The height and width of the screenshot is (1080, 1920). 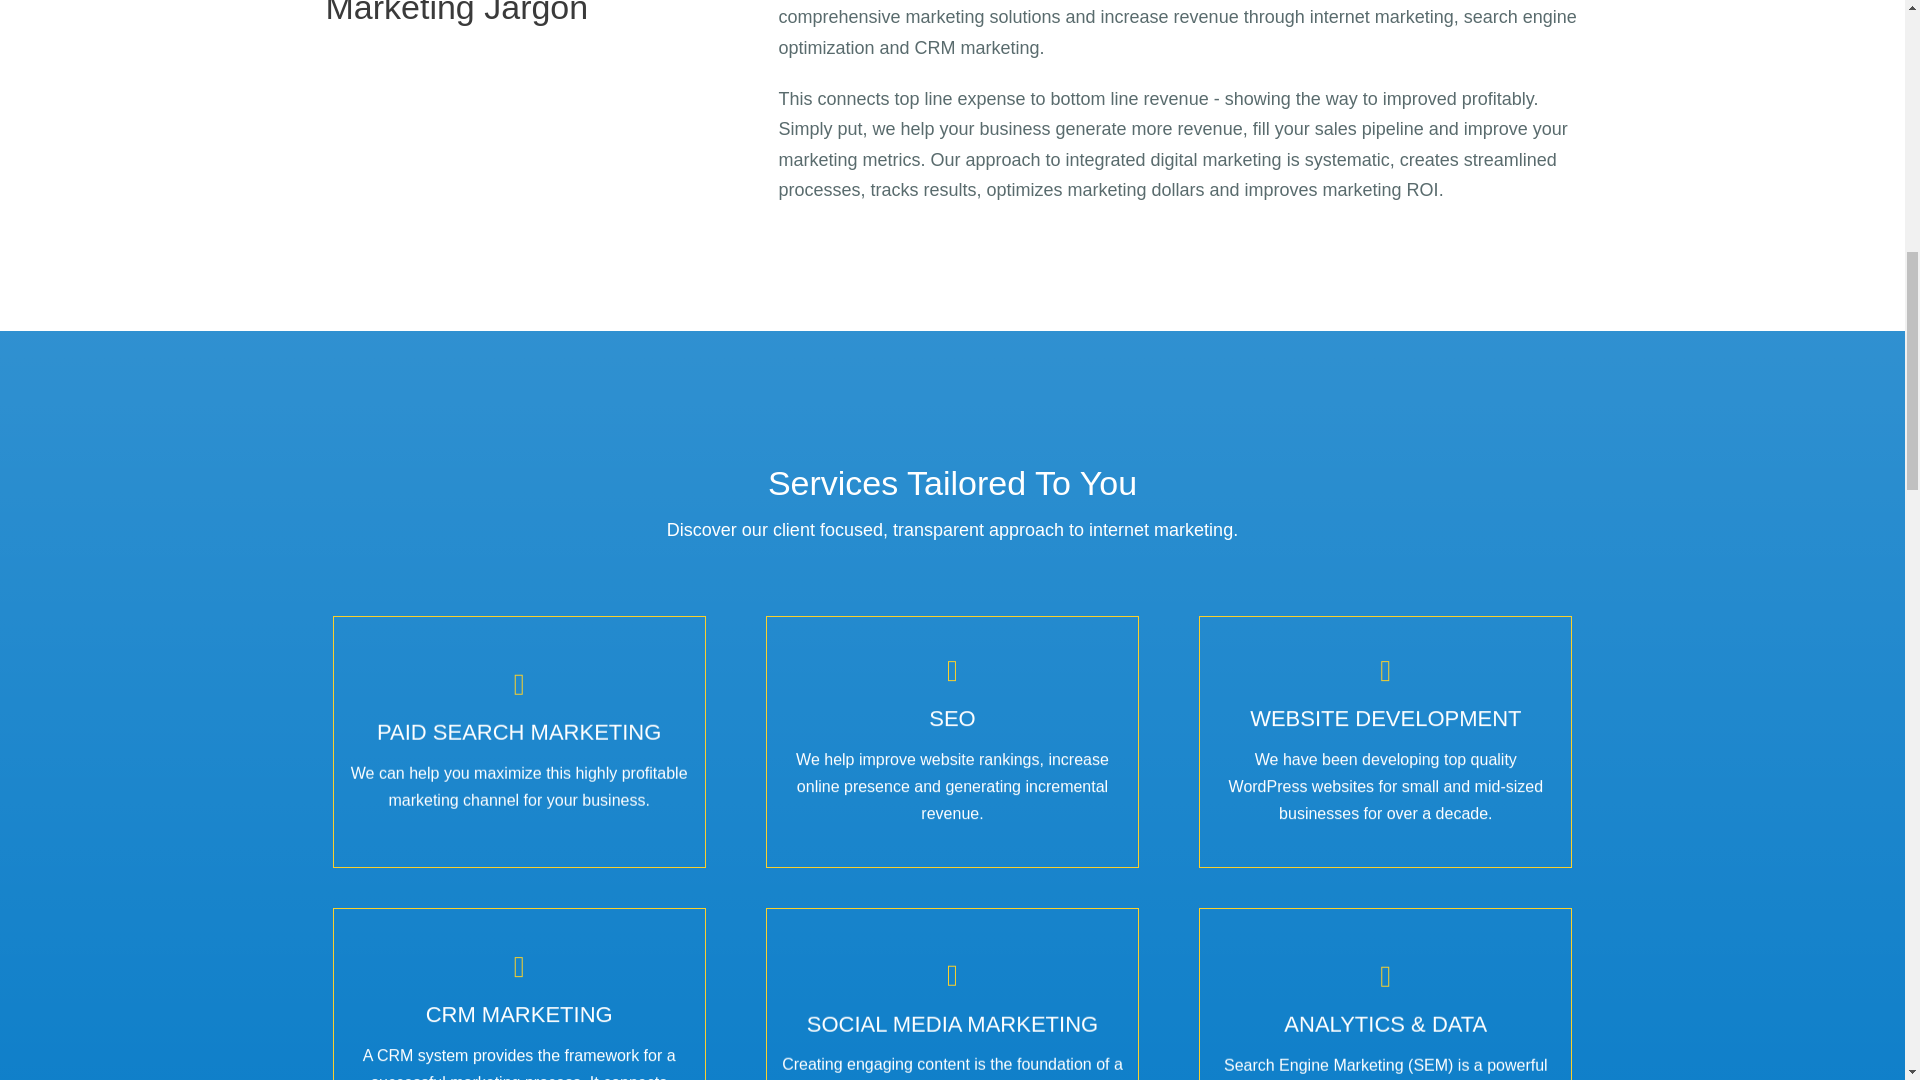 What do you see at coordinates (953, 808) in the screenshot?
I see `Learn More` at bounding box center [953, 808].